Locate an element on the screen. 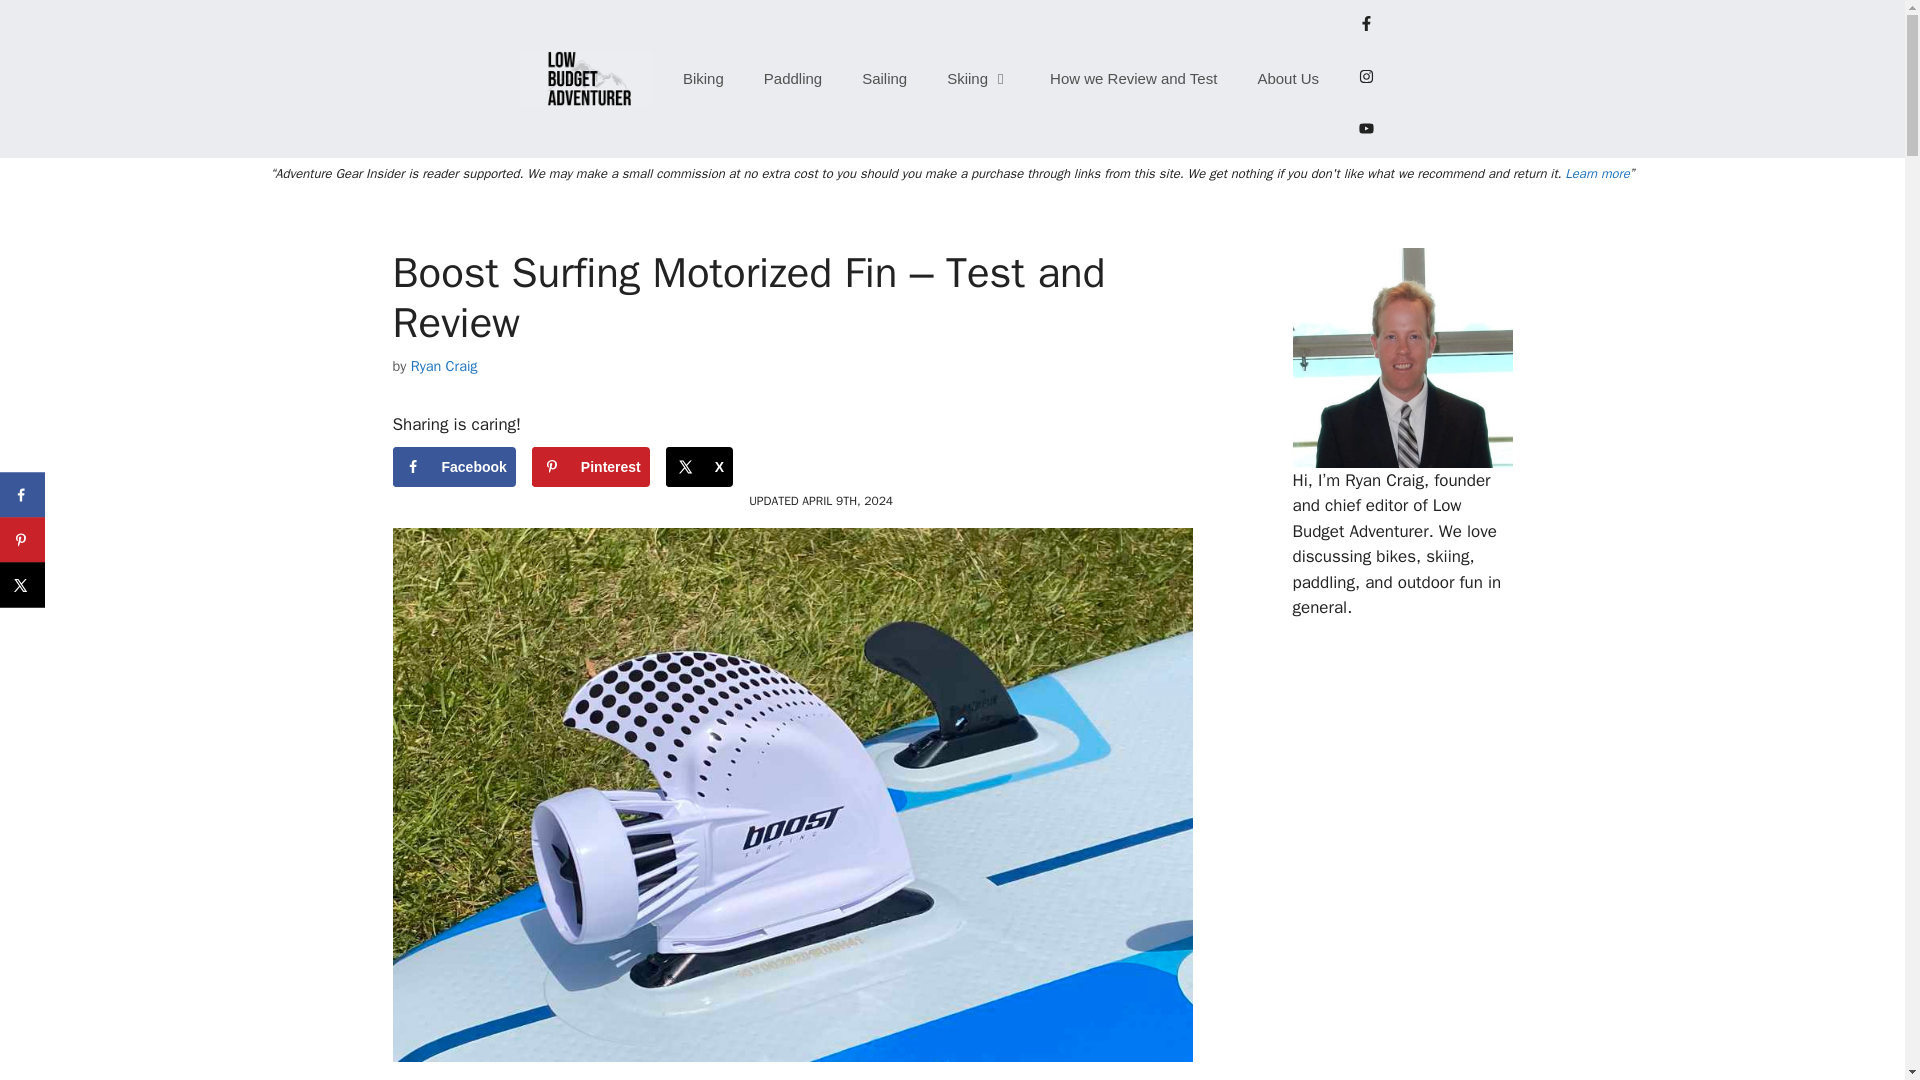 The image size is (1920, 1080). Learn more is located at coordinates (1596, 172).